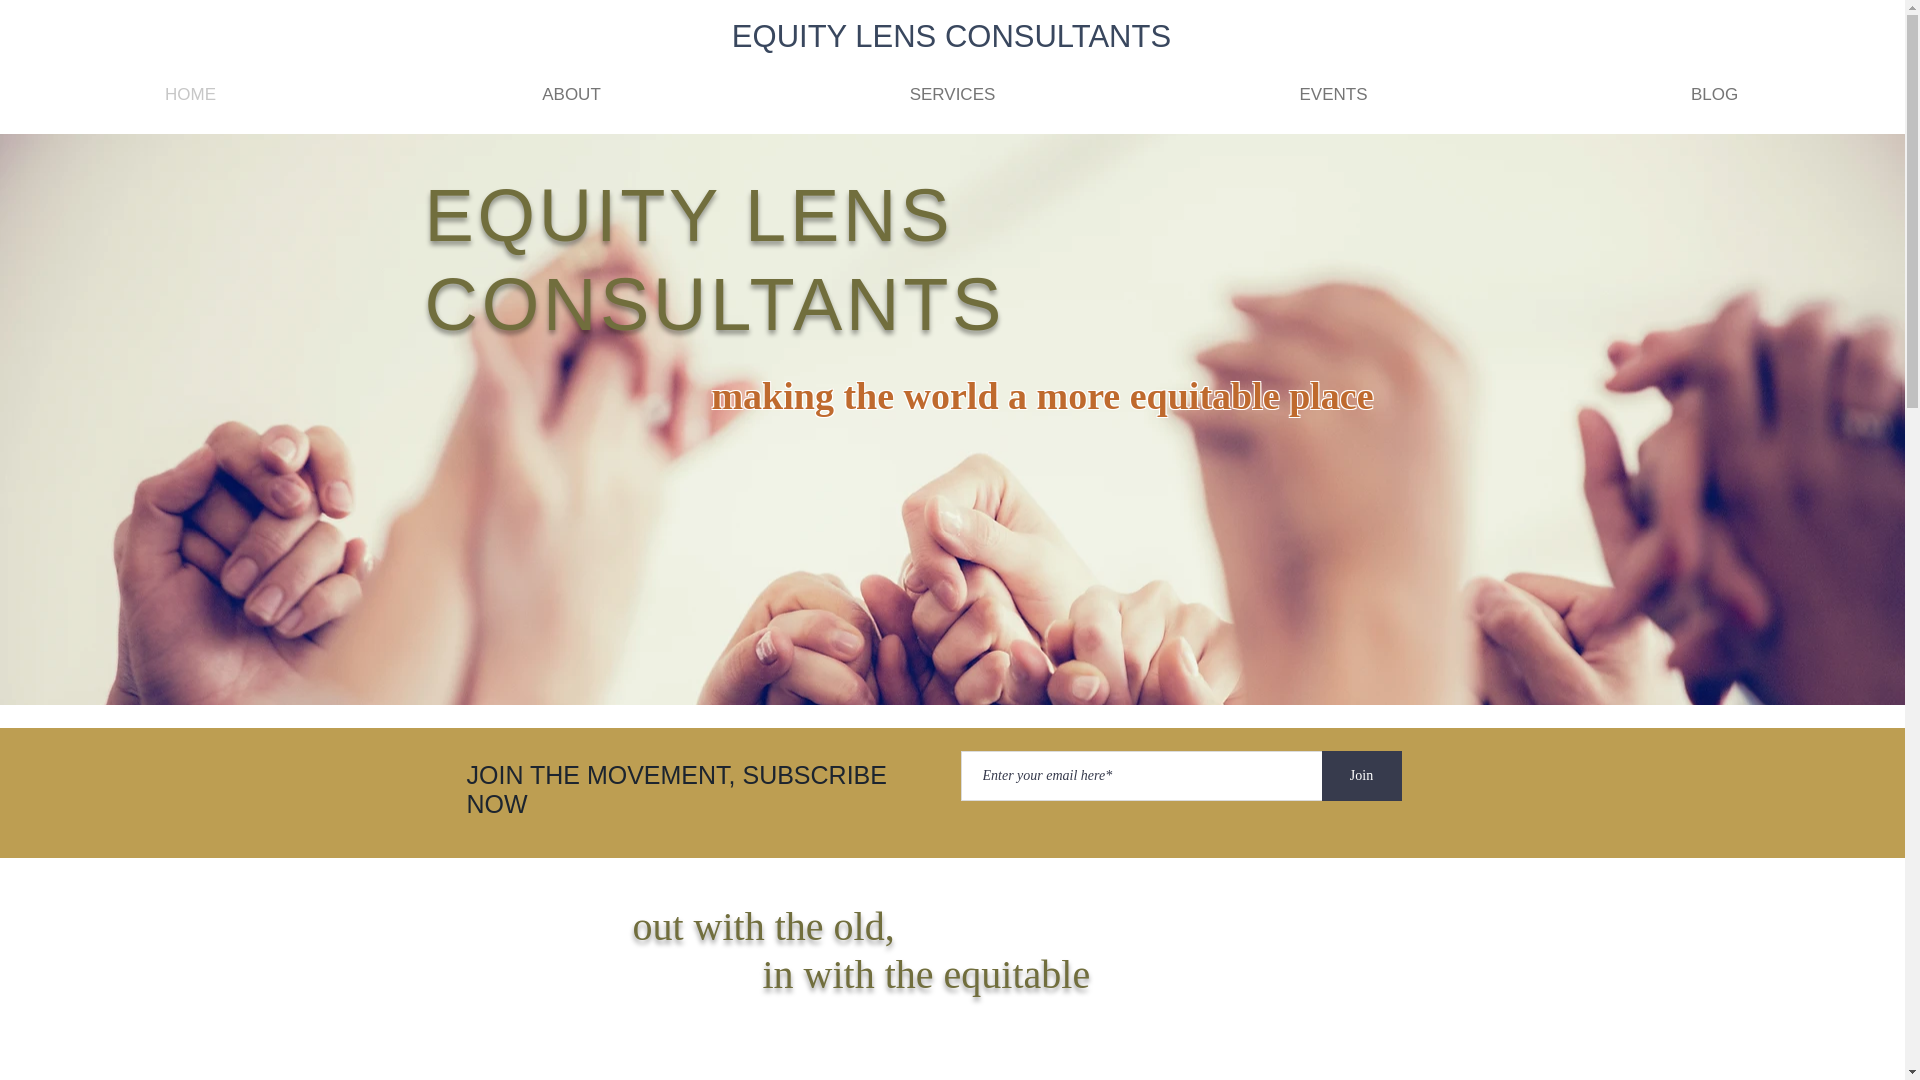  Describe the element at coordinates (571, 94) in the screenshot. I see `ABOUT` at that location.